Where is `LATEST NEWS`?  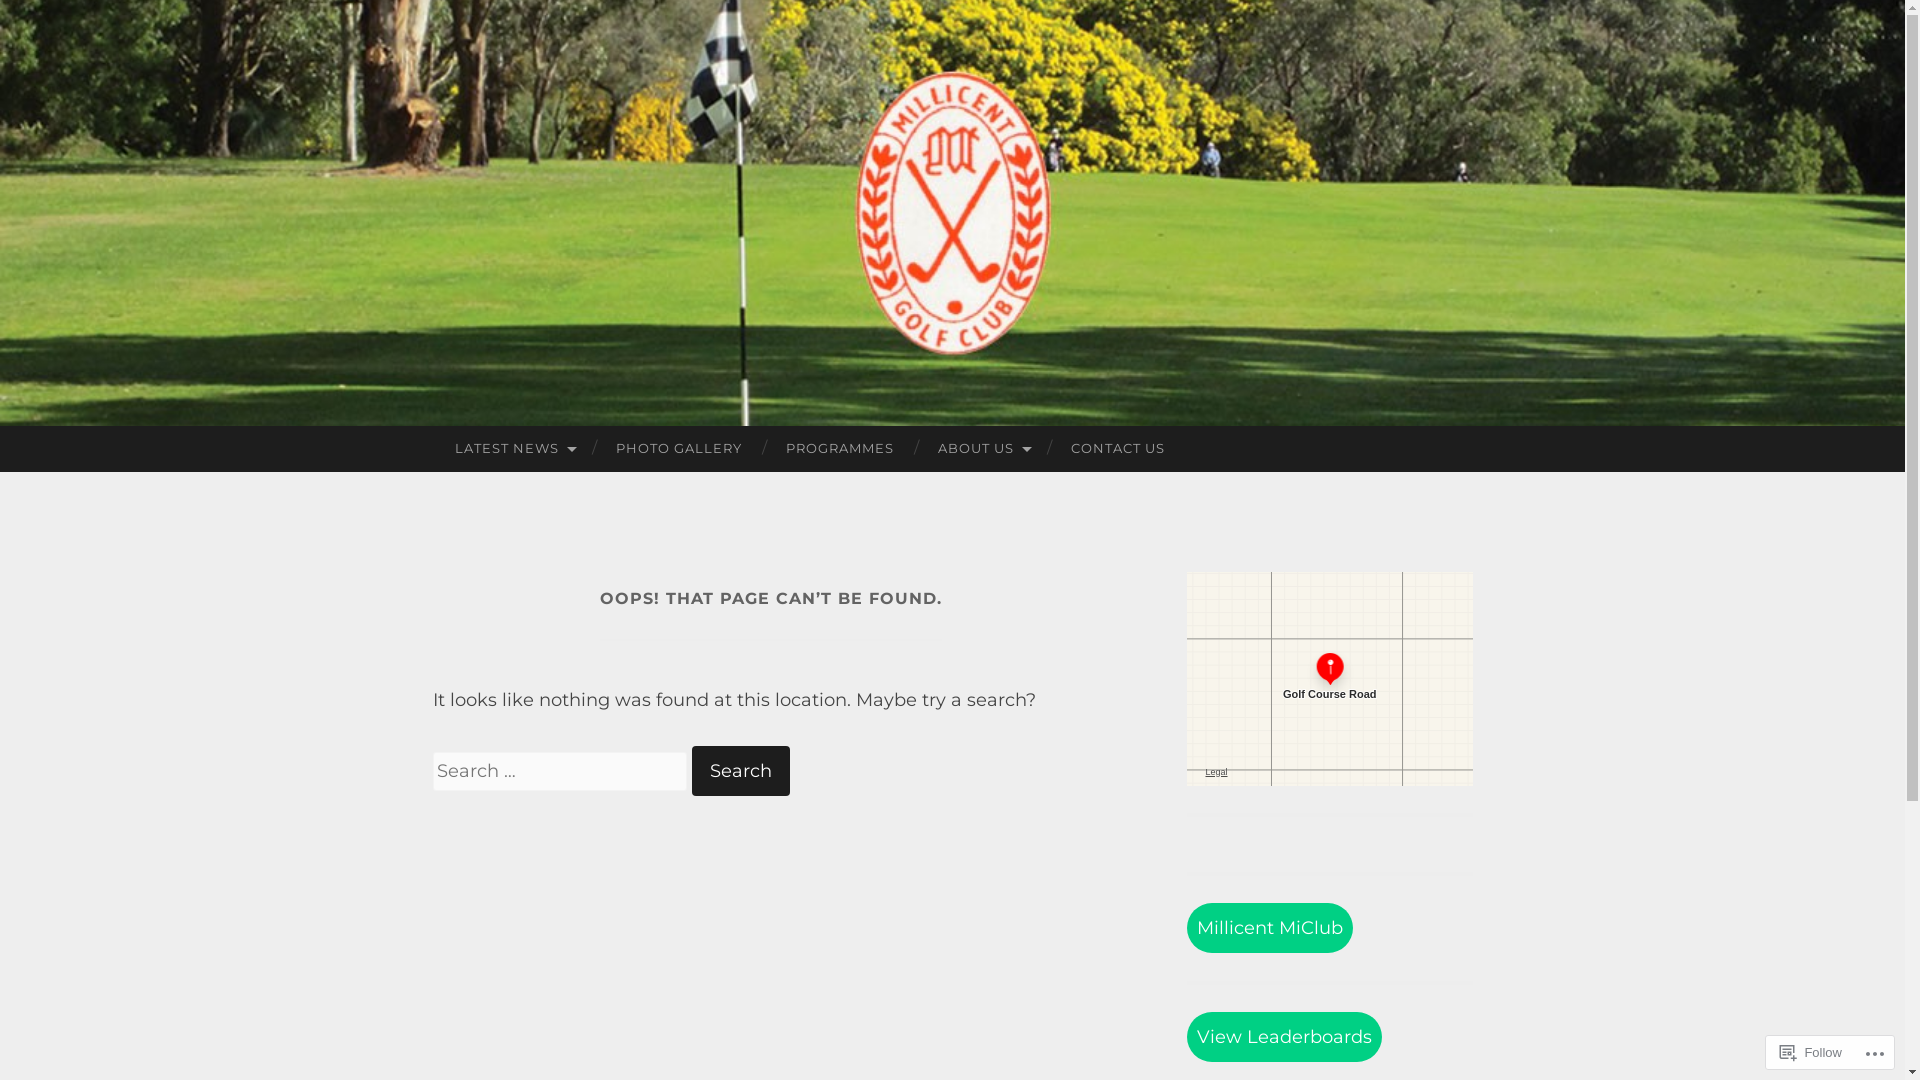
LATEST NEWS is located at coordinates (512, 449).